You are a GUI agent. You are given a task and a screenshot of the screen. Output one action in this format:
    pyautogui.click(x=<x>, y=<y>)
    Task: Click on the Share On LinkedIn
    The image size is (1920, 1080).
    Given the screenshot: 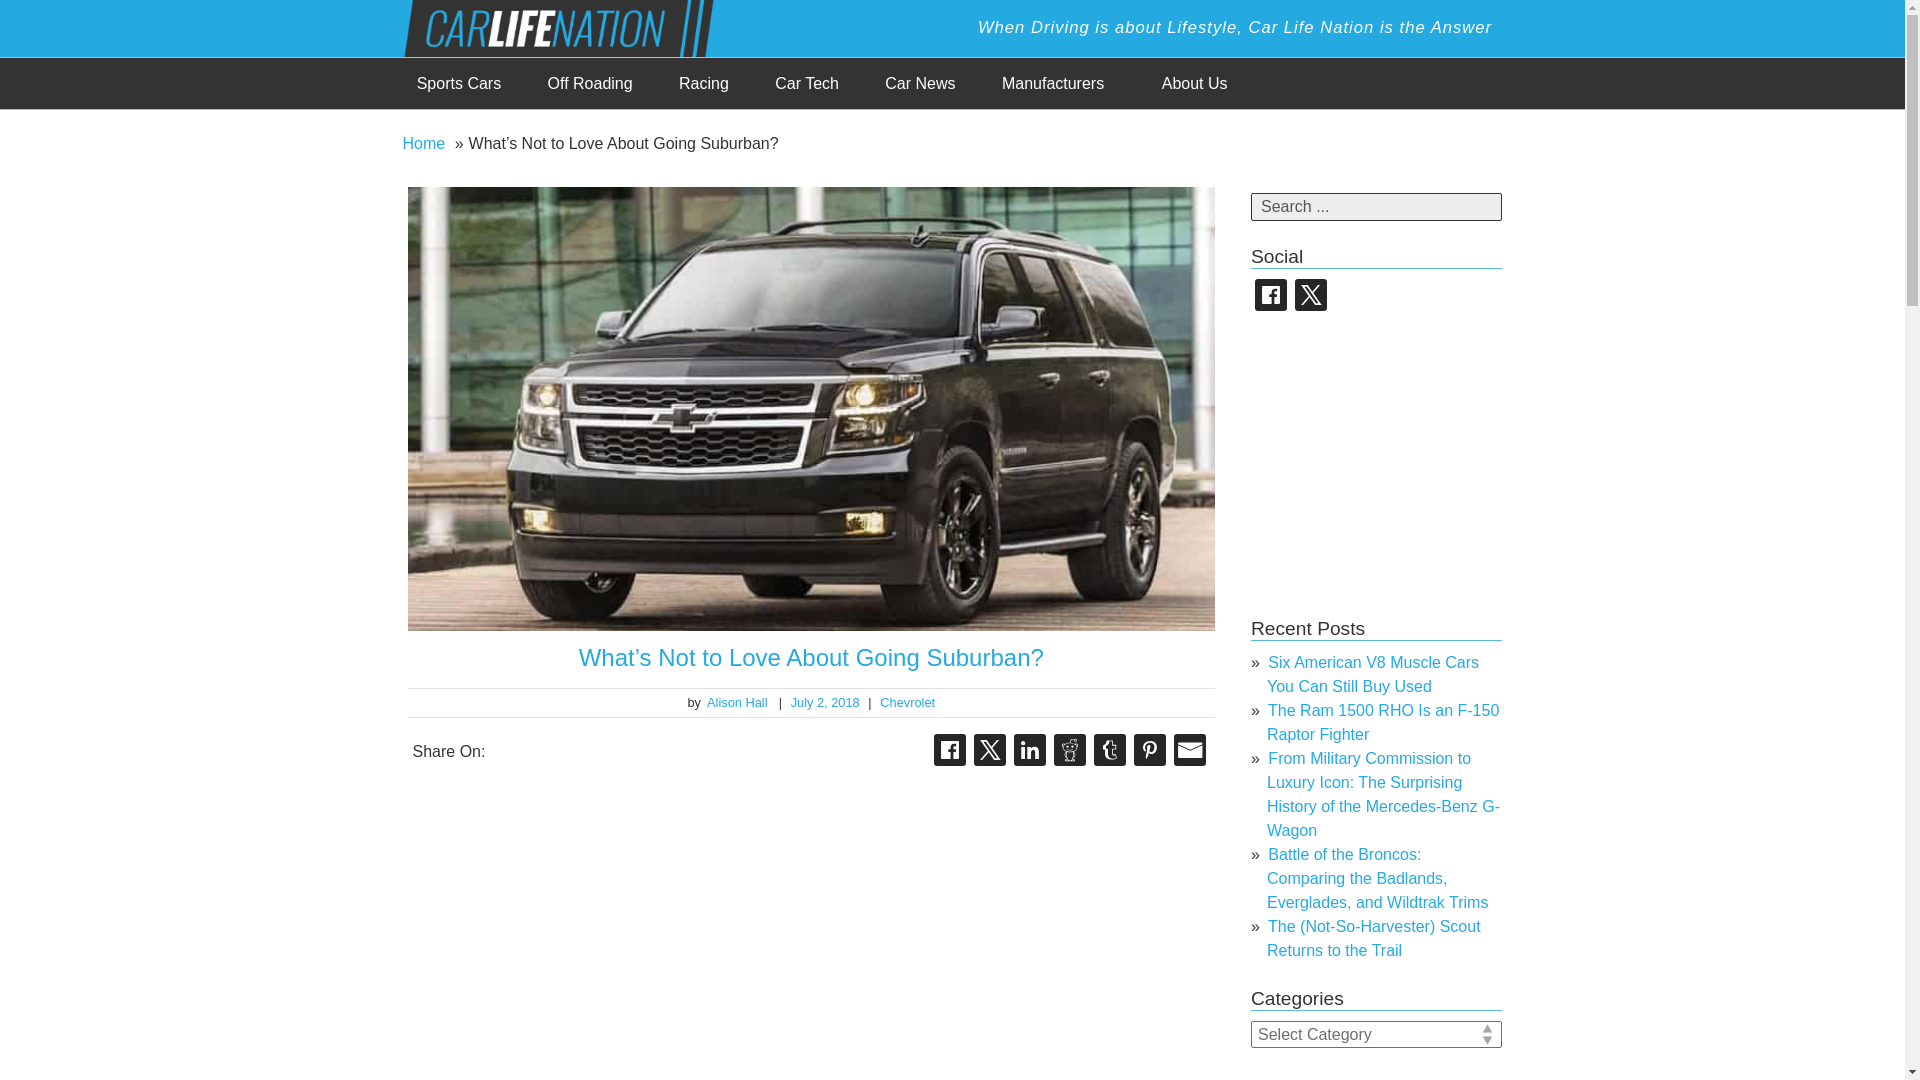 What is the action you would take?
    pyautogui.click(x=1030, y=750)
    